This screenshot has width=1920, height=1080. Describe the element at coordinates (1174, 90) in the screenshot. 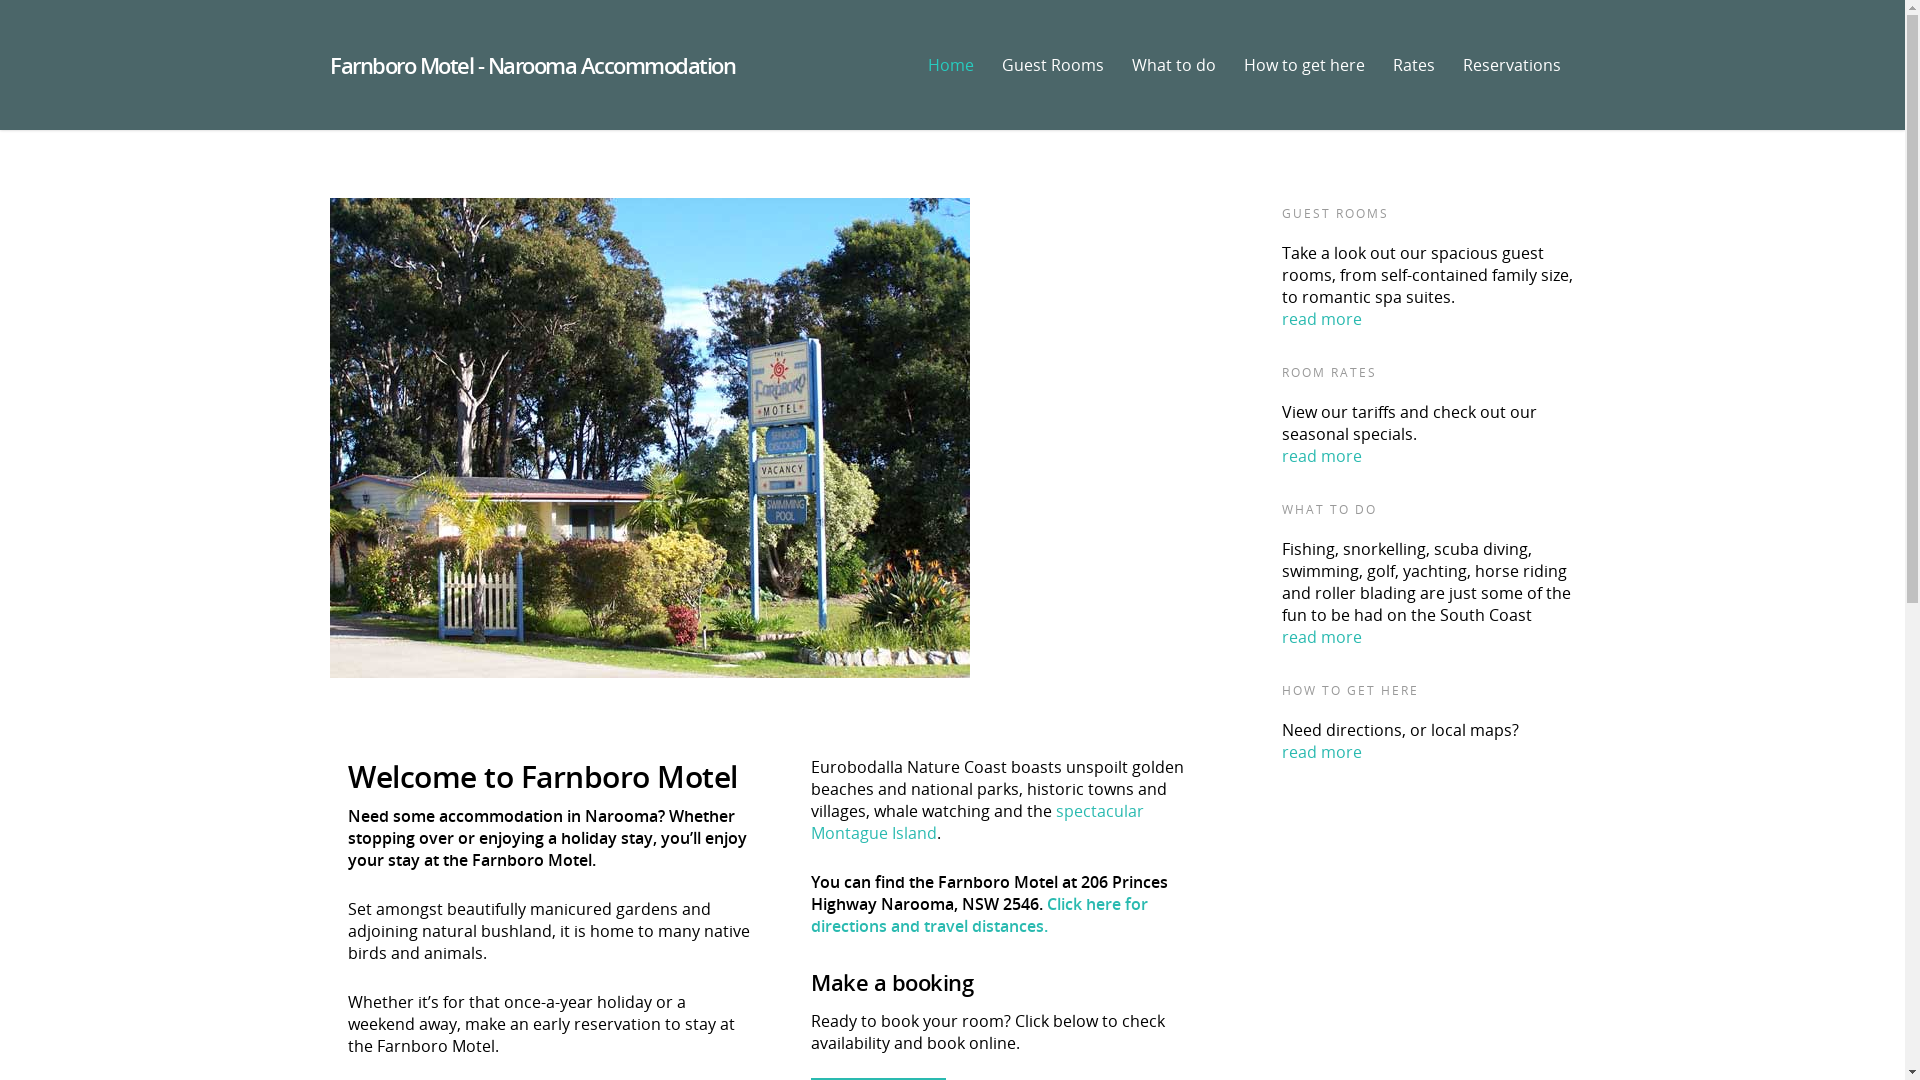

I see `What to do` at that location.